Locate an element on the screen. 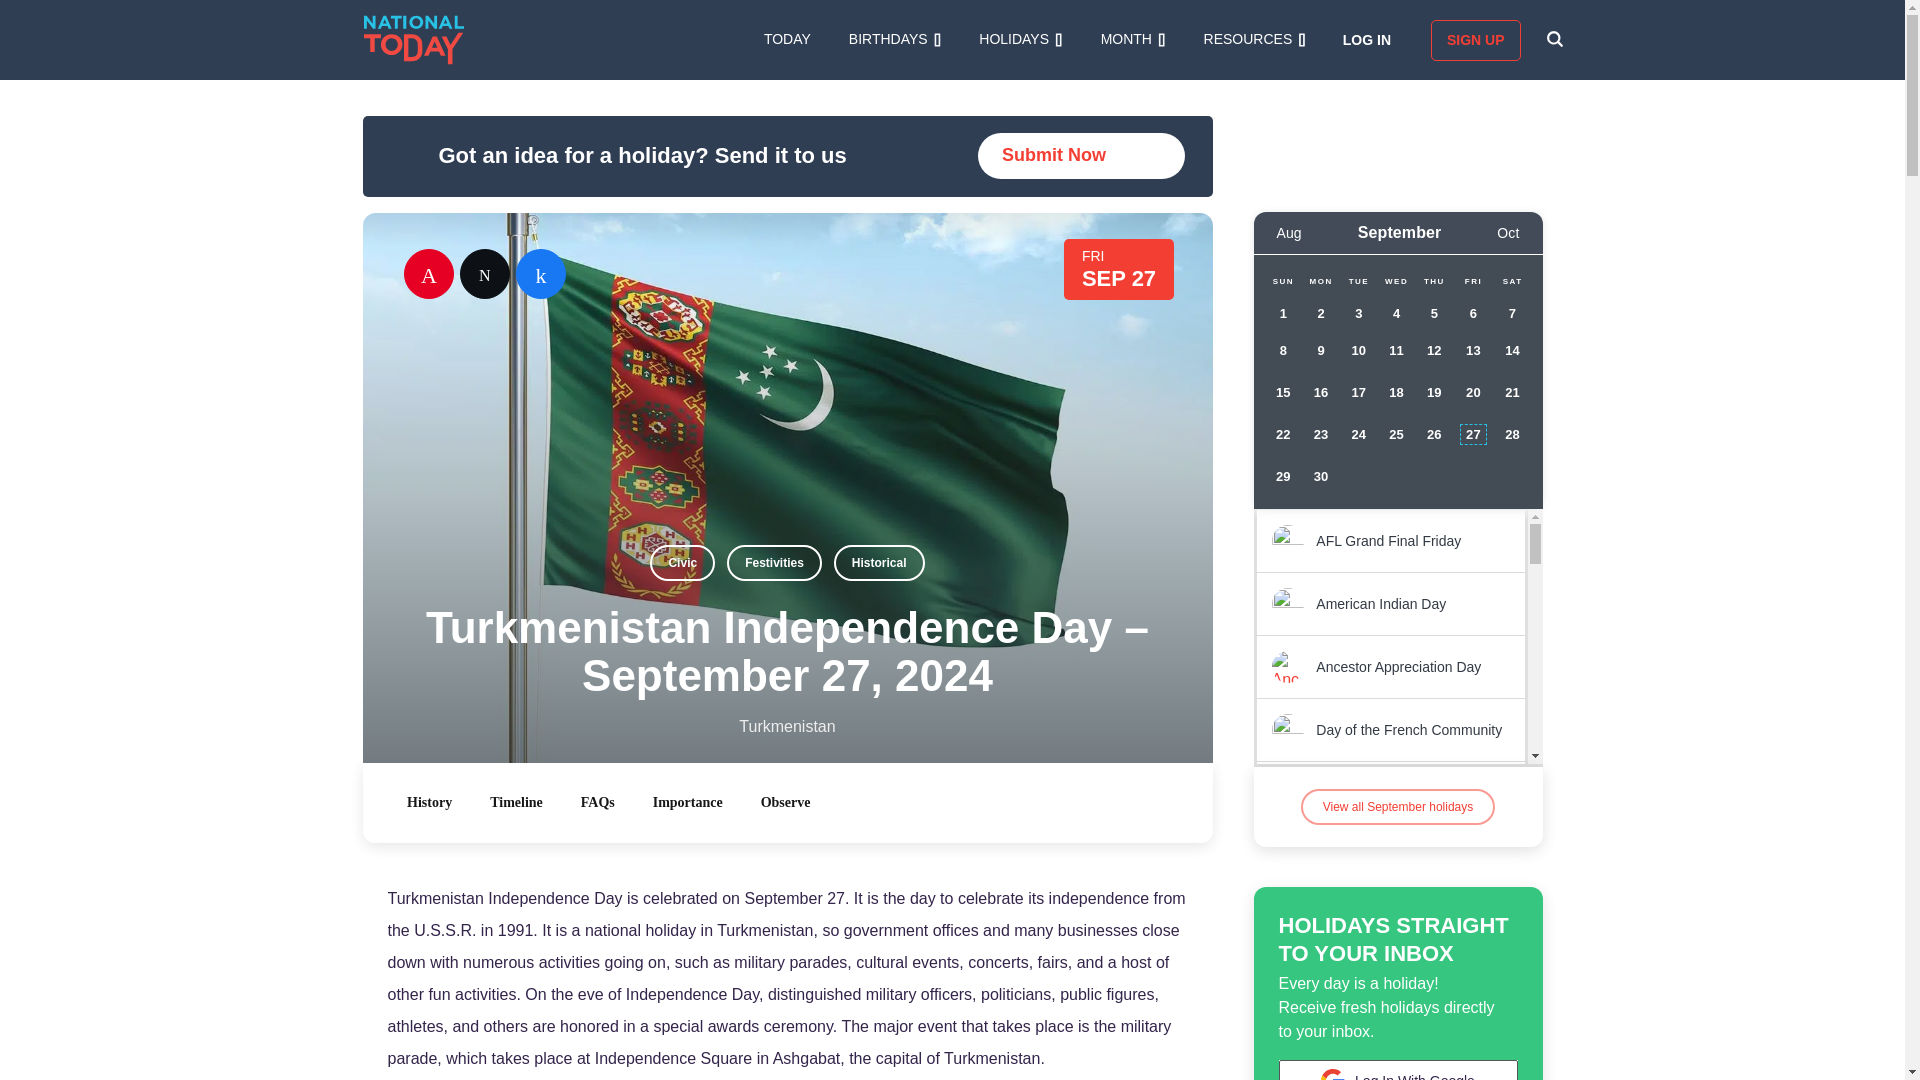  MONTH is located at coordinates (1132, 39).